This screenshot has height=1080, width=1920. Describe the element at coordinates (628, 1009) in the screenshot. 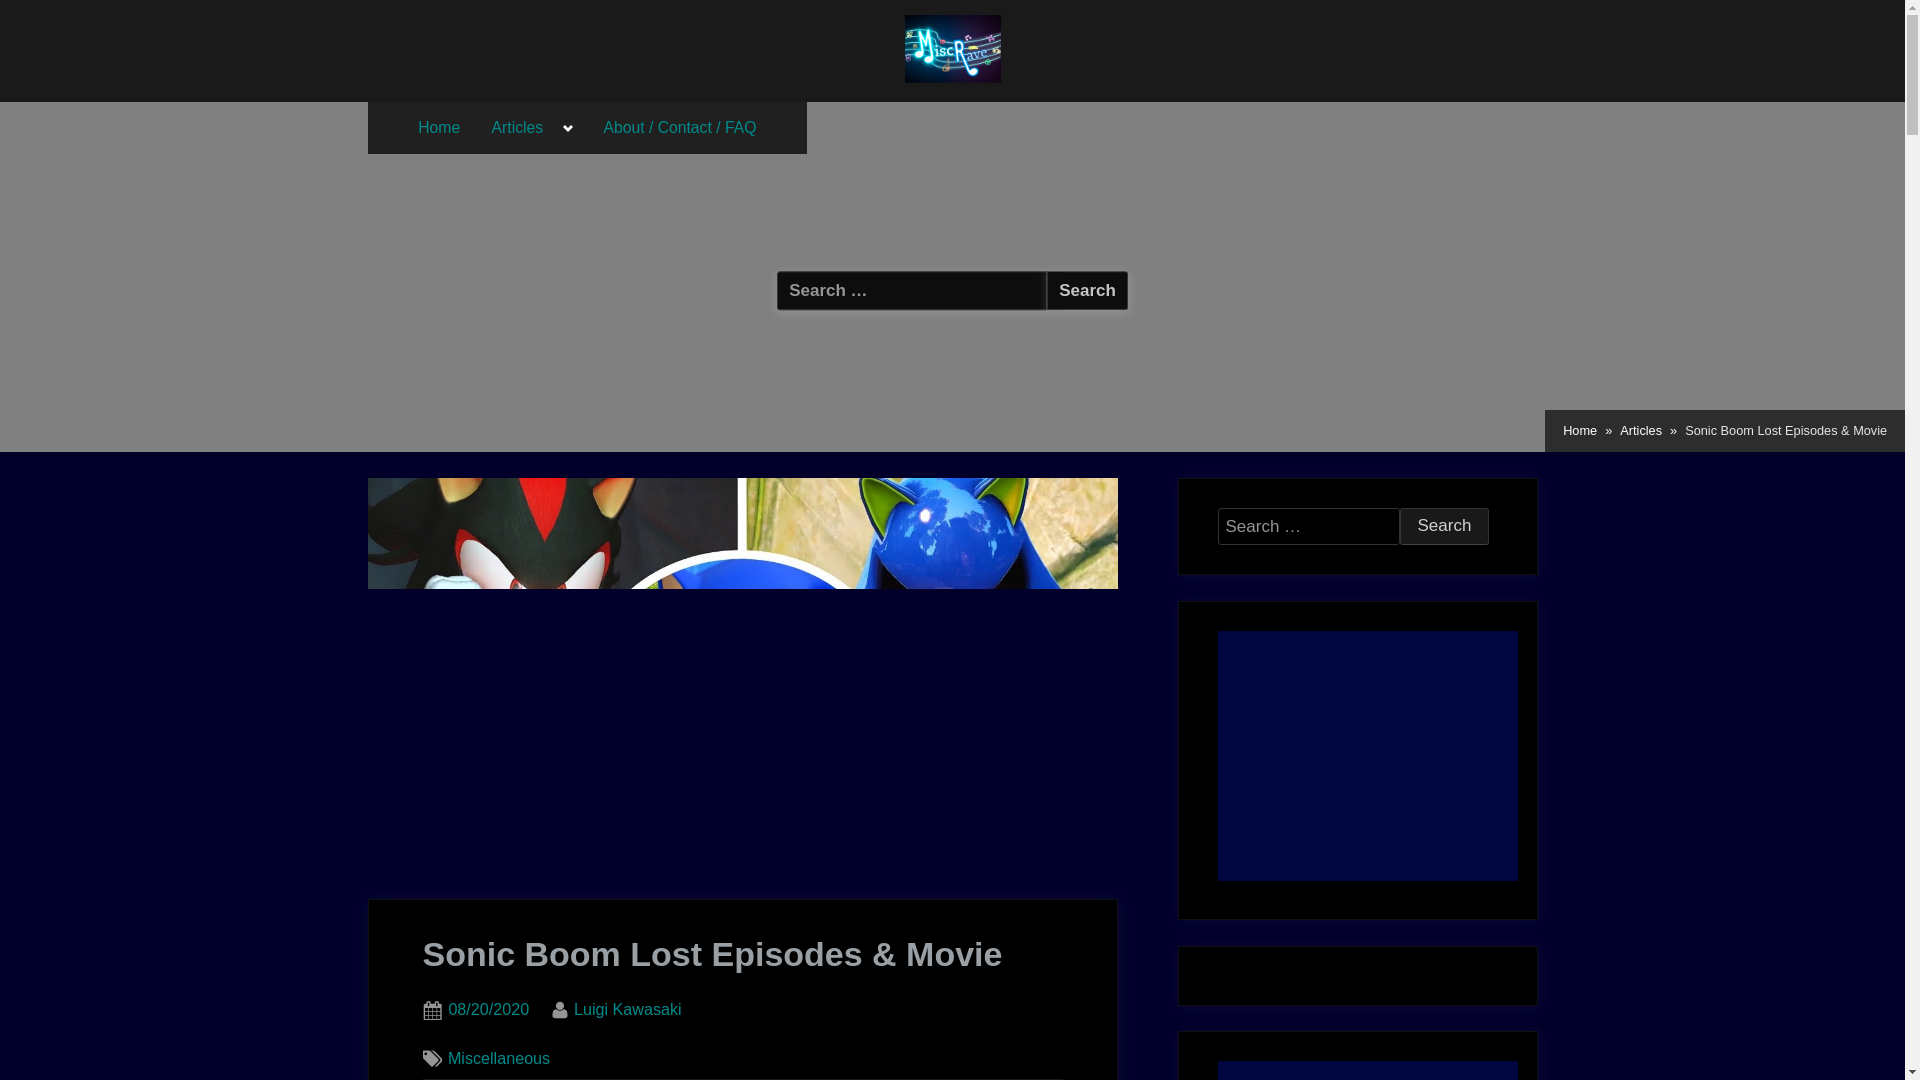

I see `Search` at that location.